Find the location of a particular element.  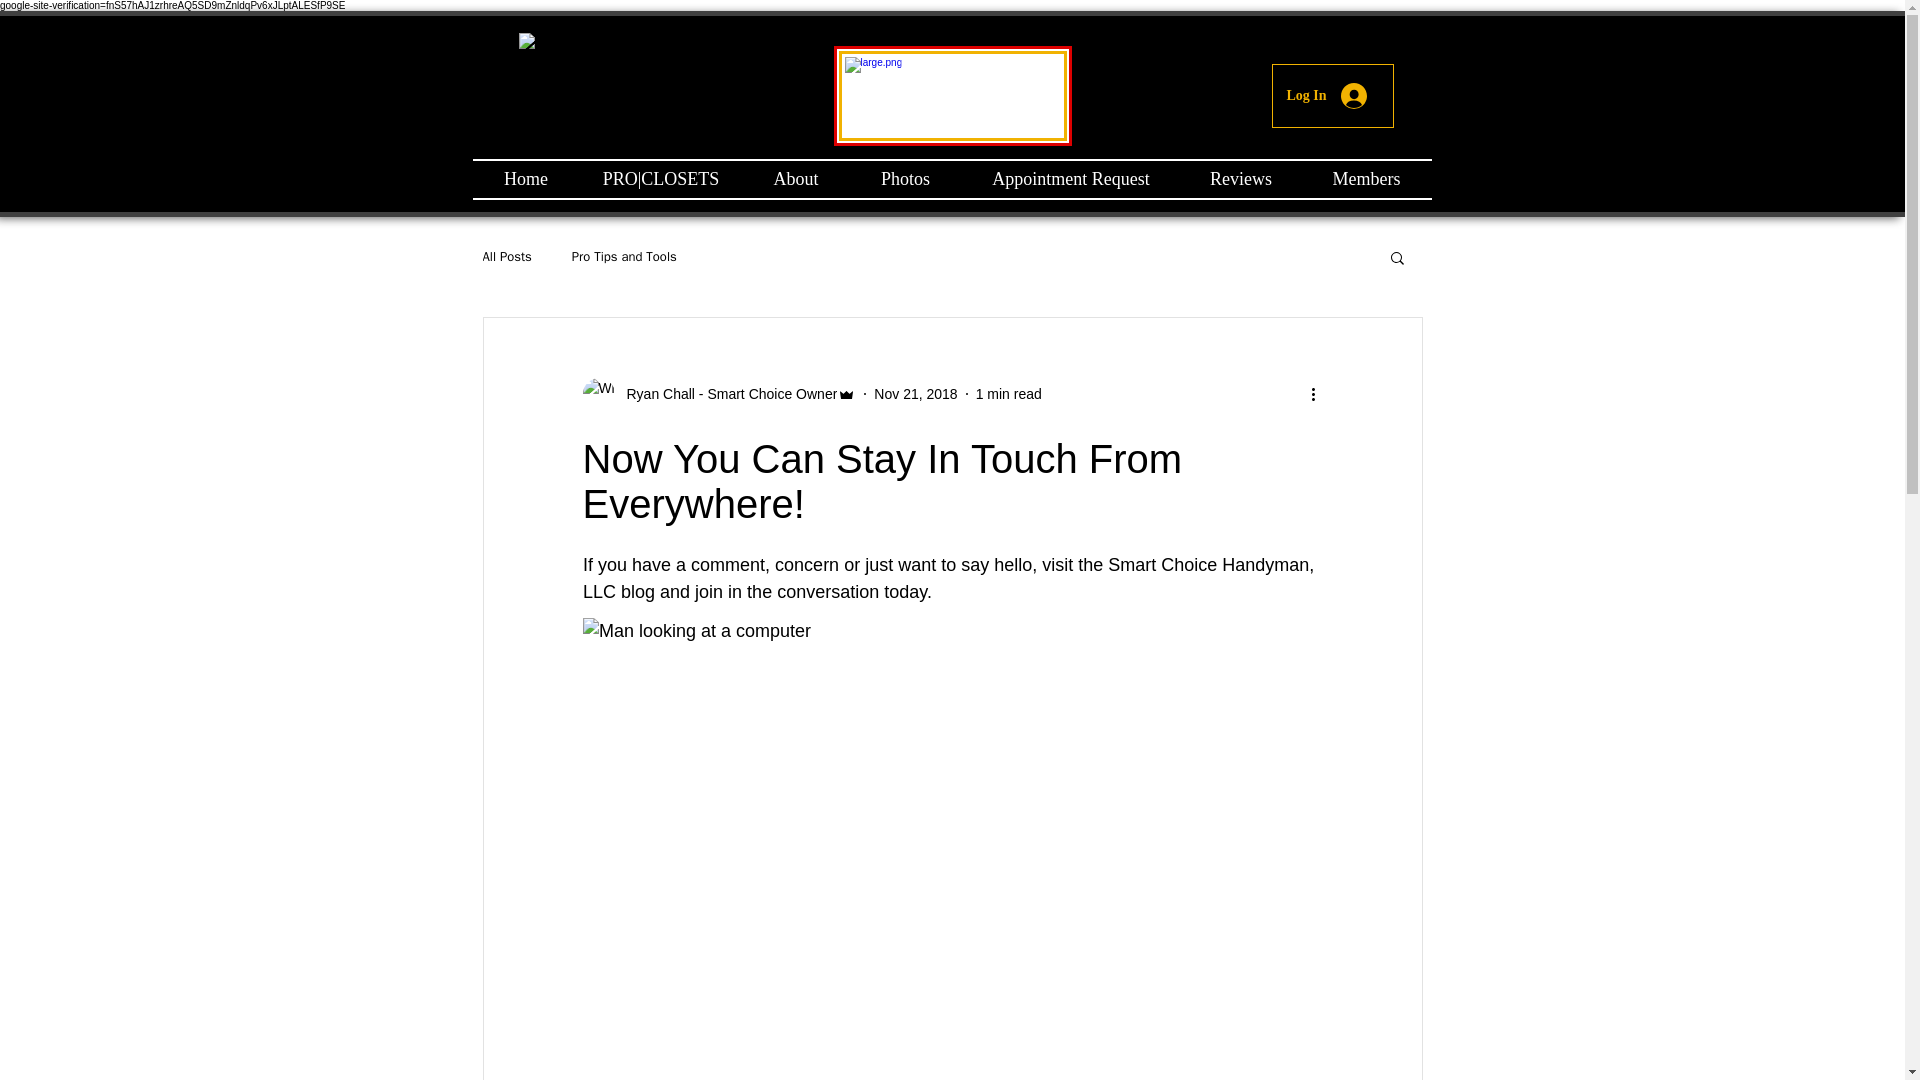

Reviews is located at coordinates (1240, 178).